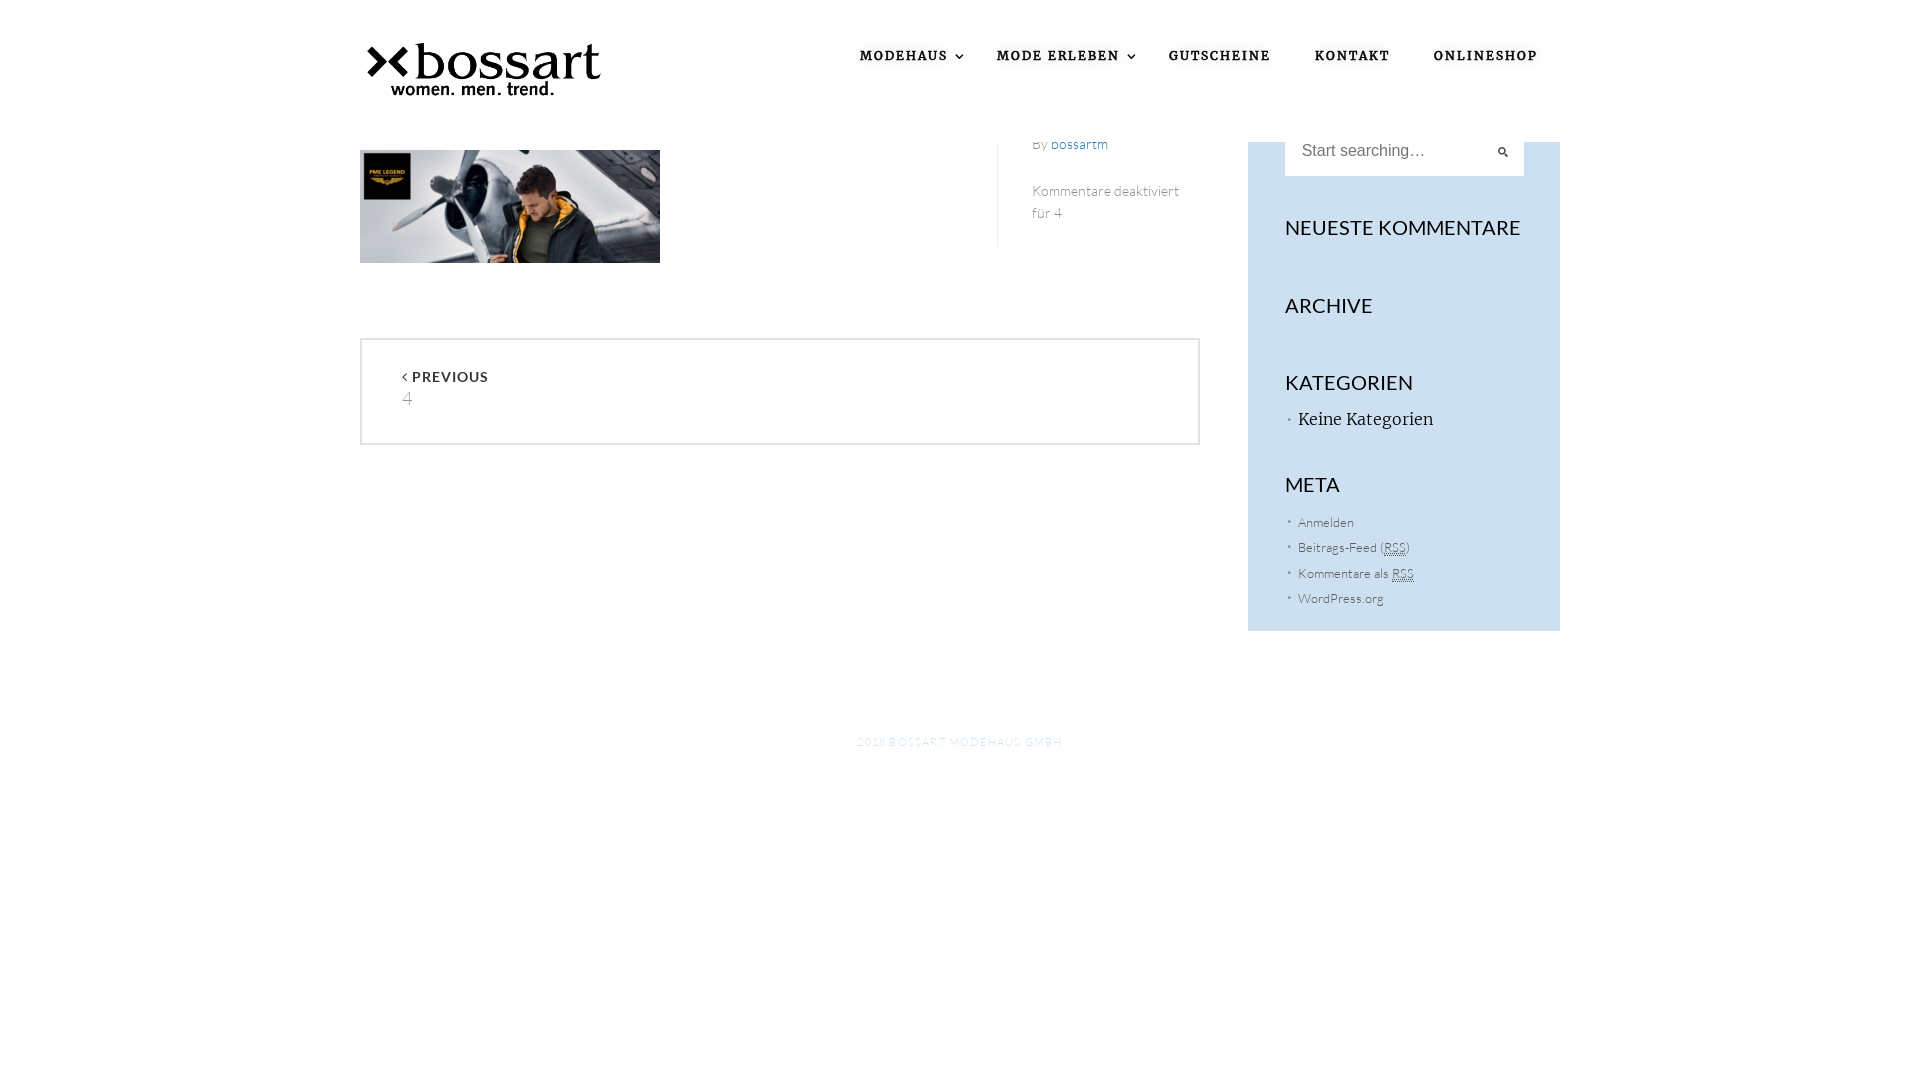 This screenshot has height=1080, width=1920. Describe the element at coordinates (34, 12) in the screenshot. I see `Search` at that location.